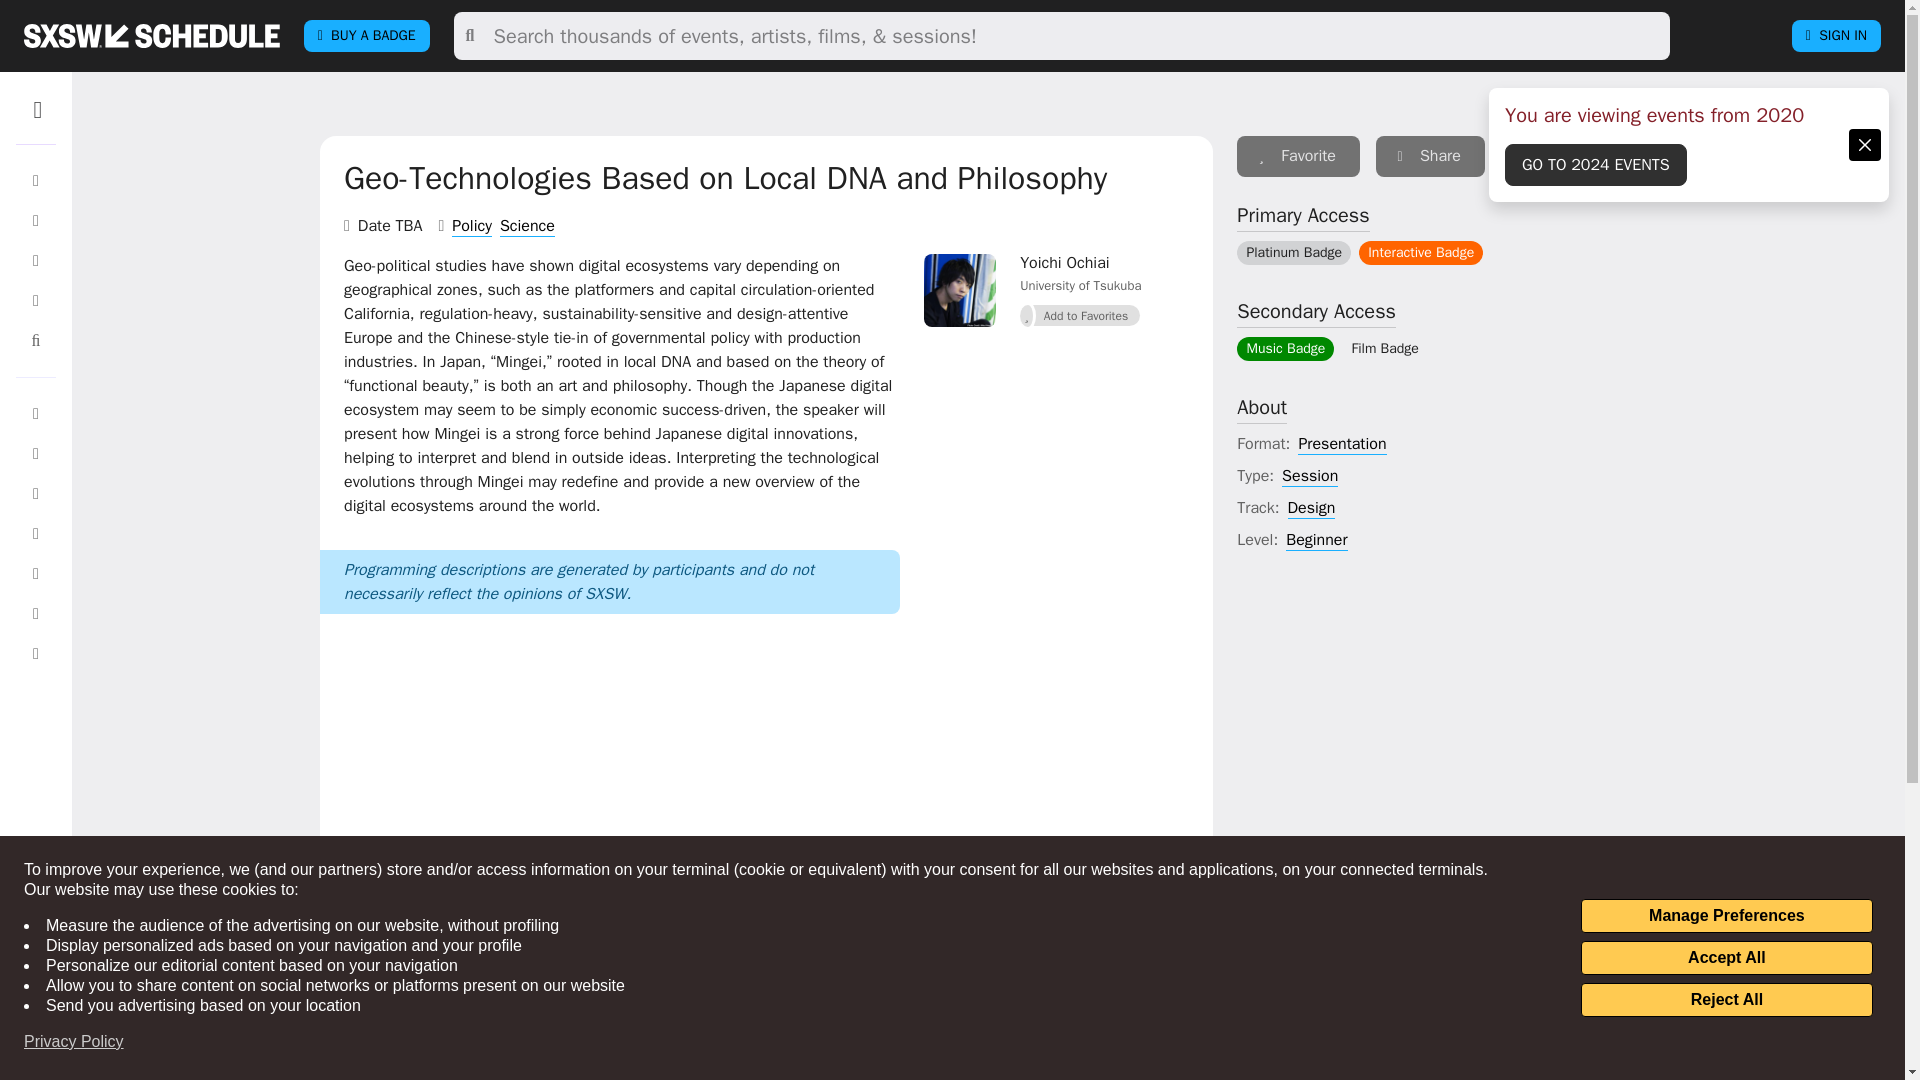 This screenshot has height=1080, width=1920. Describe the element at coordinates (1596, 164) in the screenshot. I see `GO TO 2024 EVENTS` at that location.